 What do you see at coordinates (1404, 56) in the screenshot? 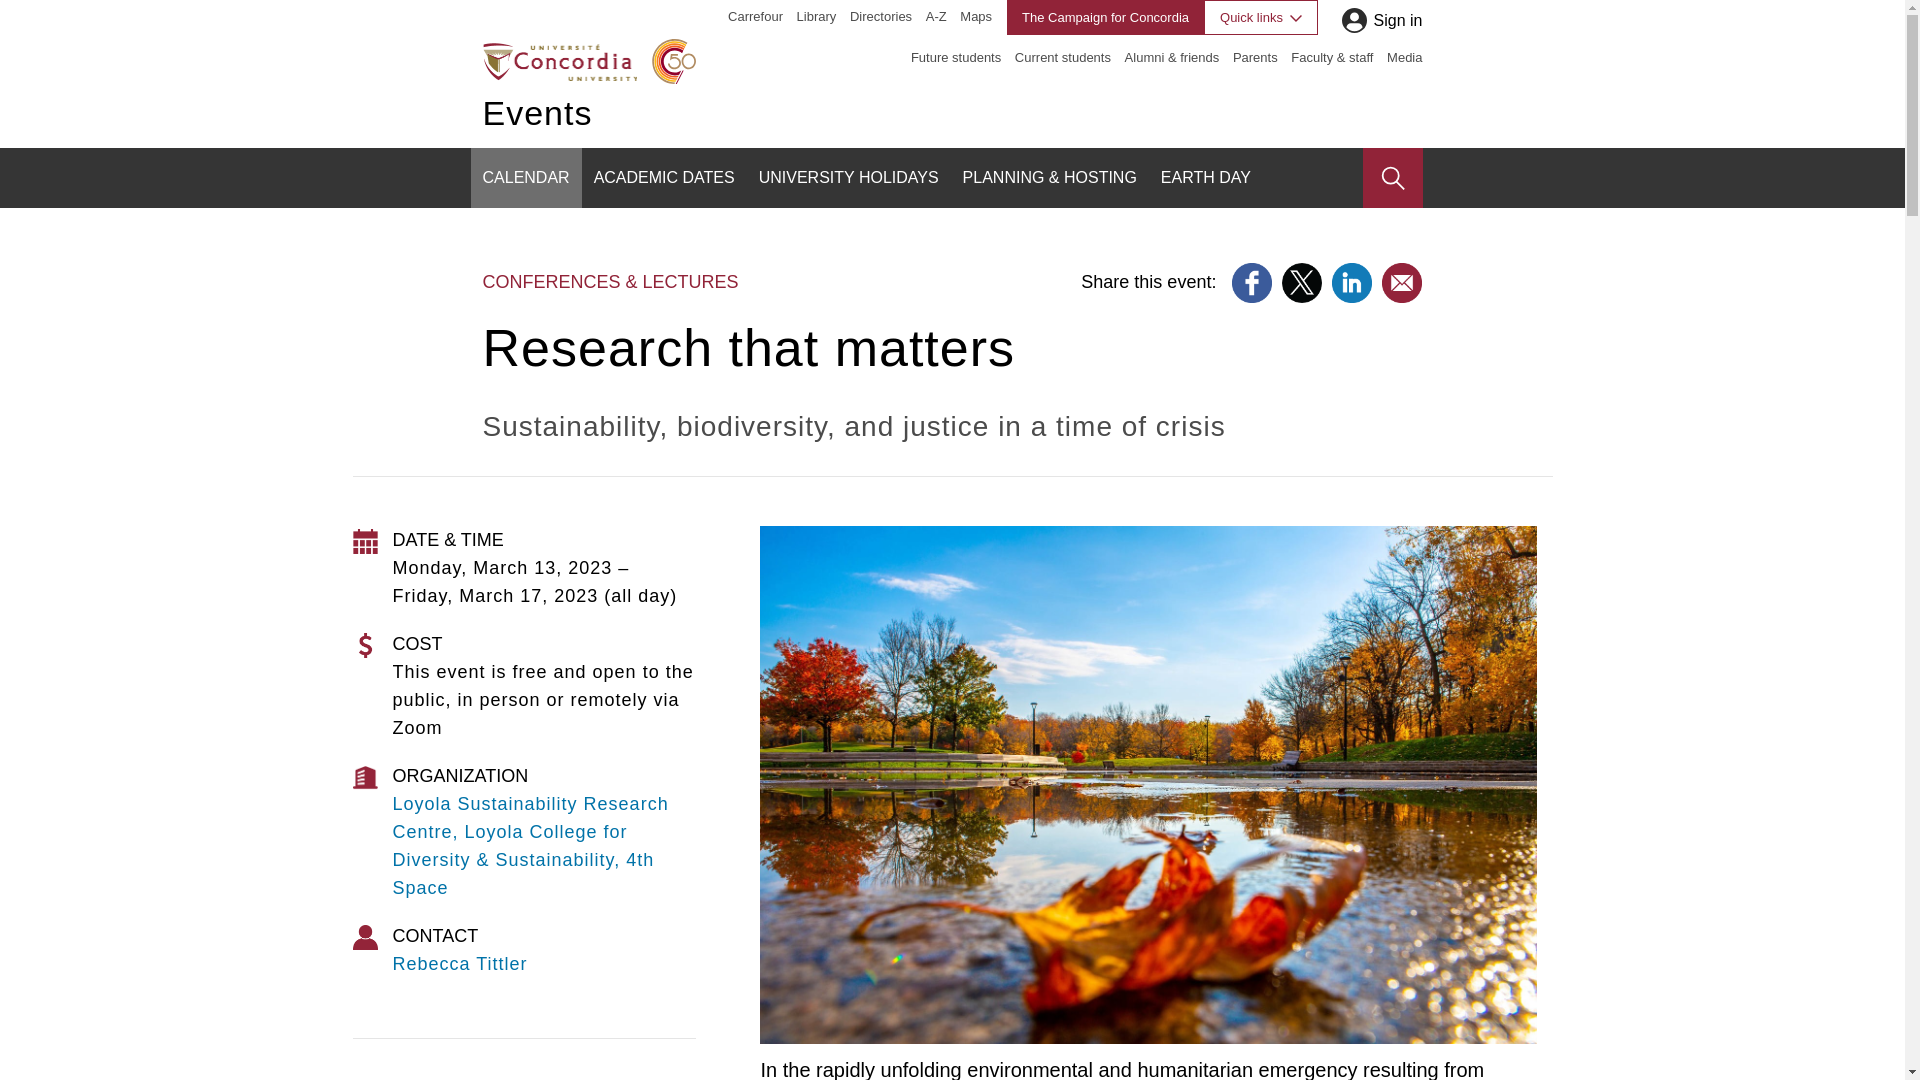
I see `Media` at bounding box center [1404, 56].